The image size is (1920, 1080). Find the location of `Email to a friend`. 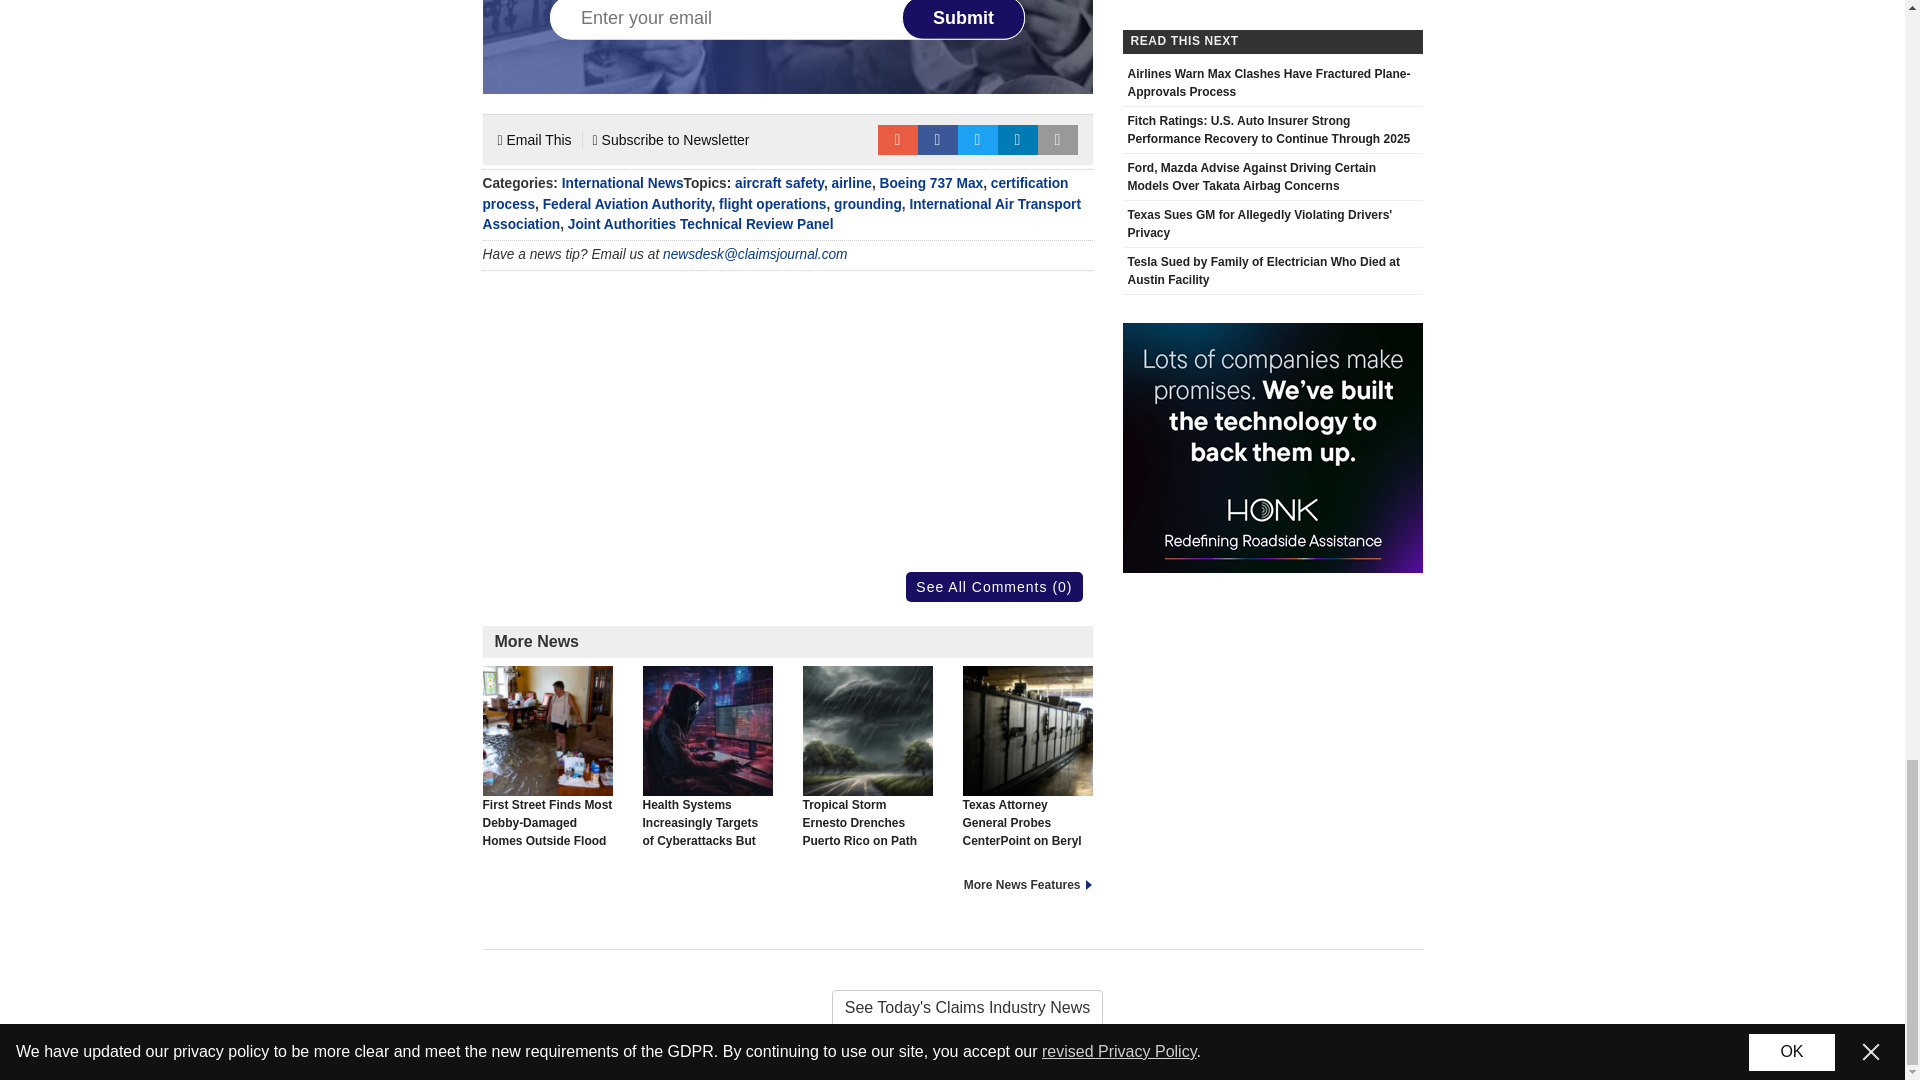

Email to a friend is located at coordinates (897, 140).